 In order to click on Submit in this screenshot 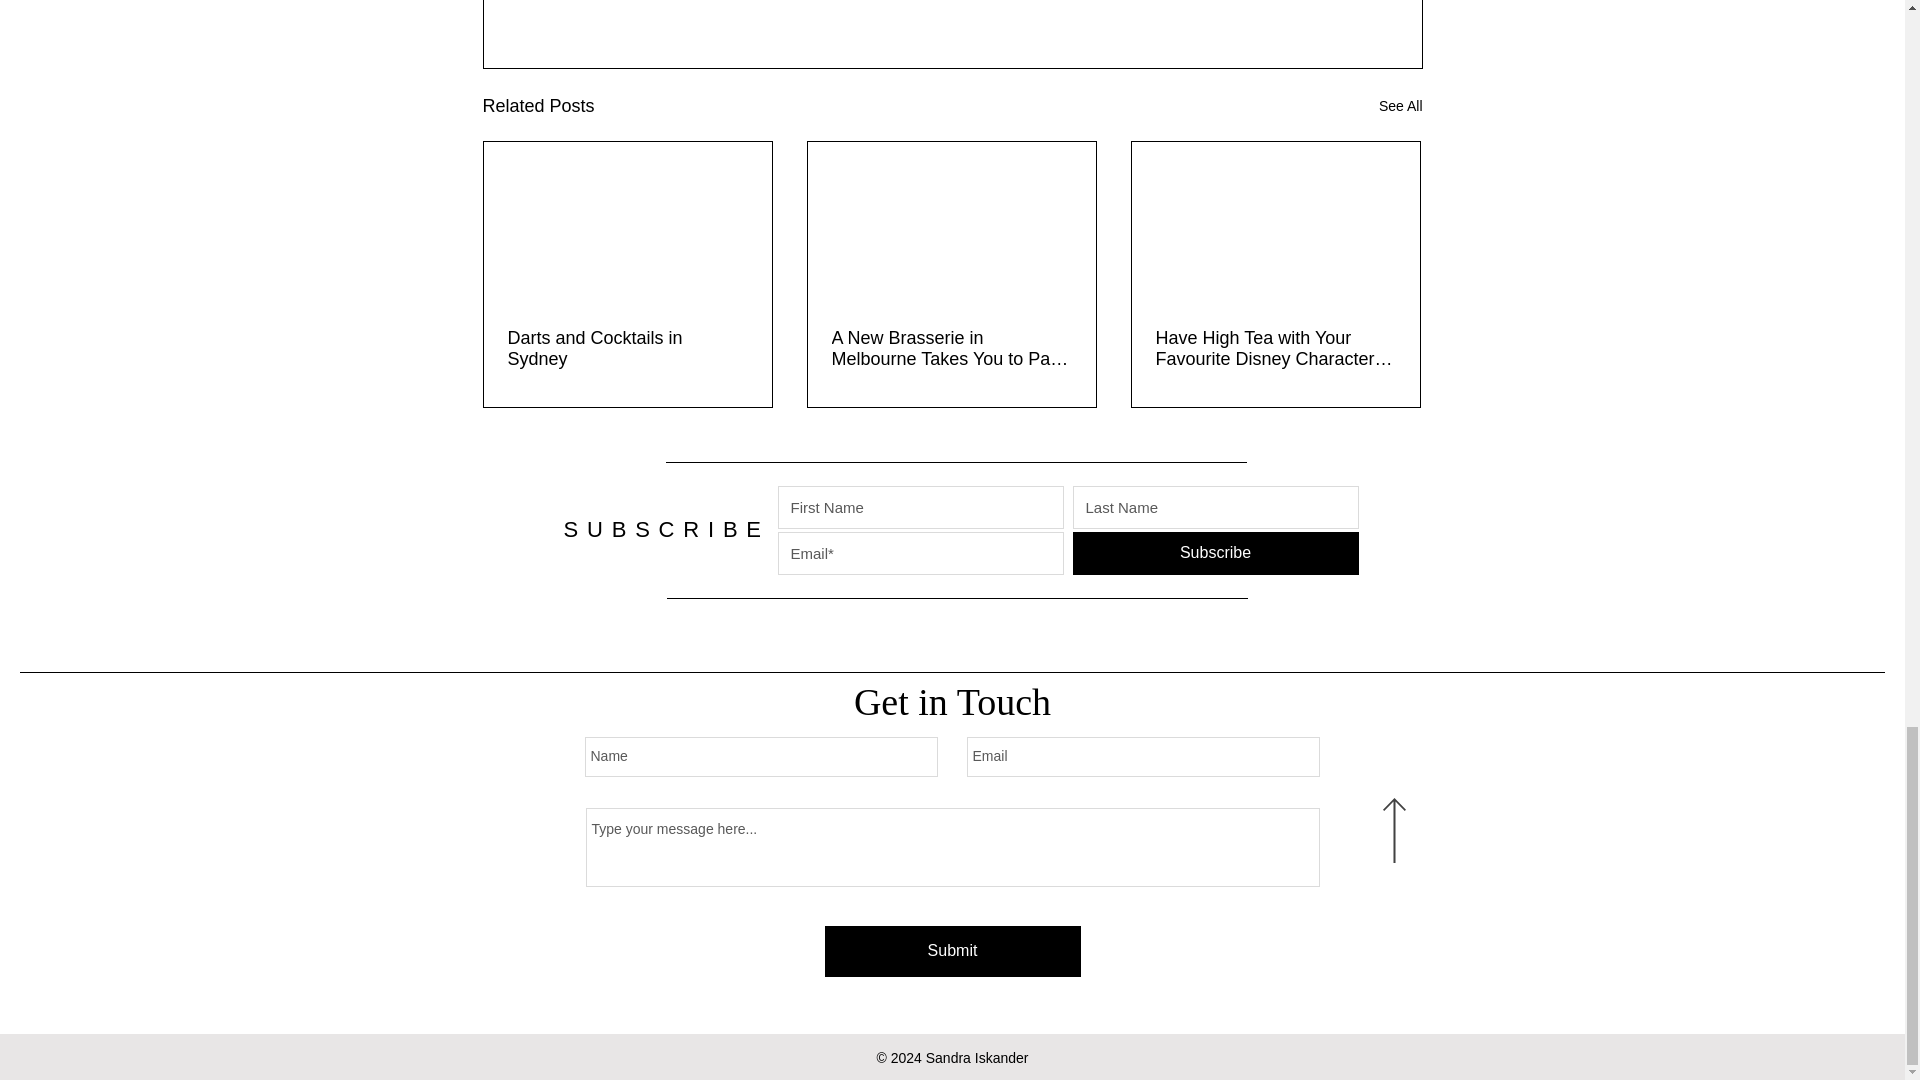, I will do `click(951, 951)`.